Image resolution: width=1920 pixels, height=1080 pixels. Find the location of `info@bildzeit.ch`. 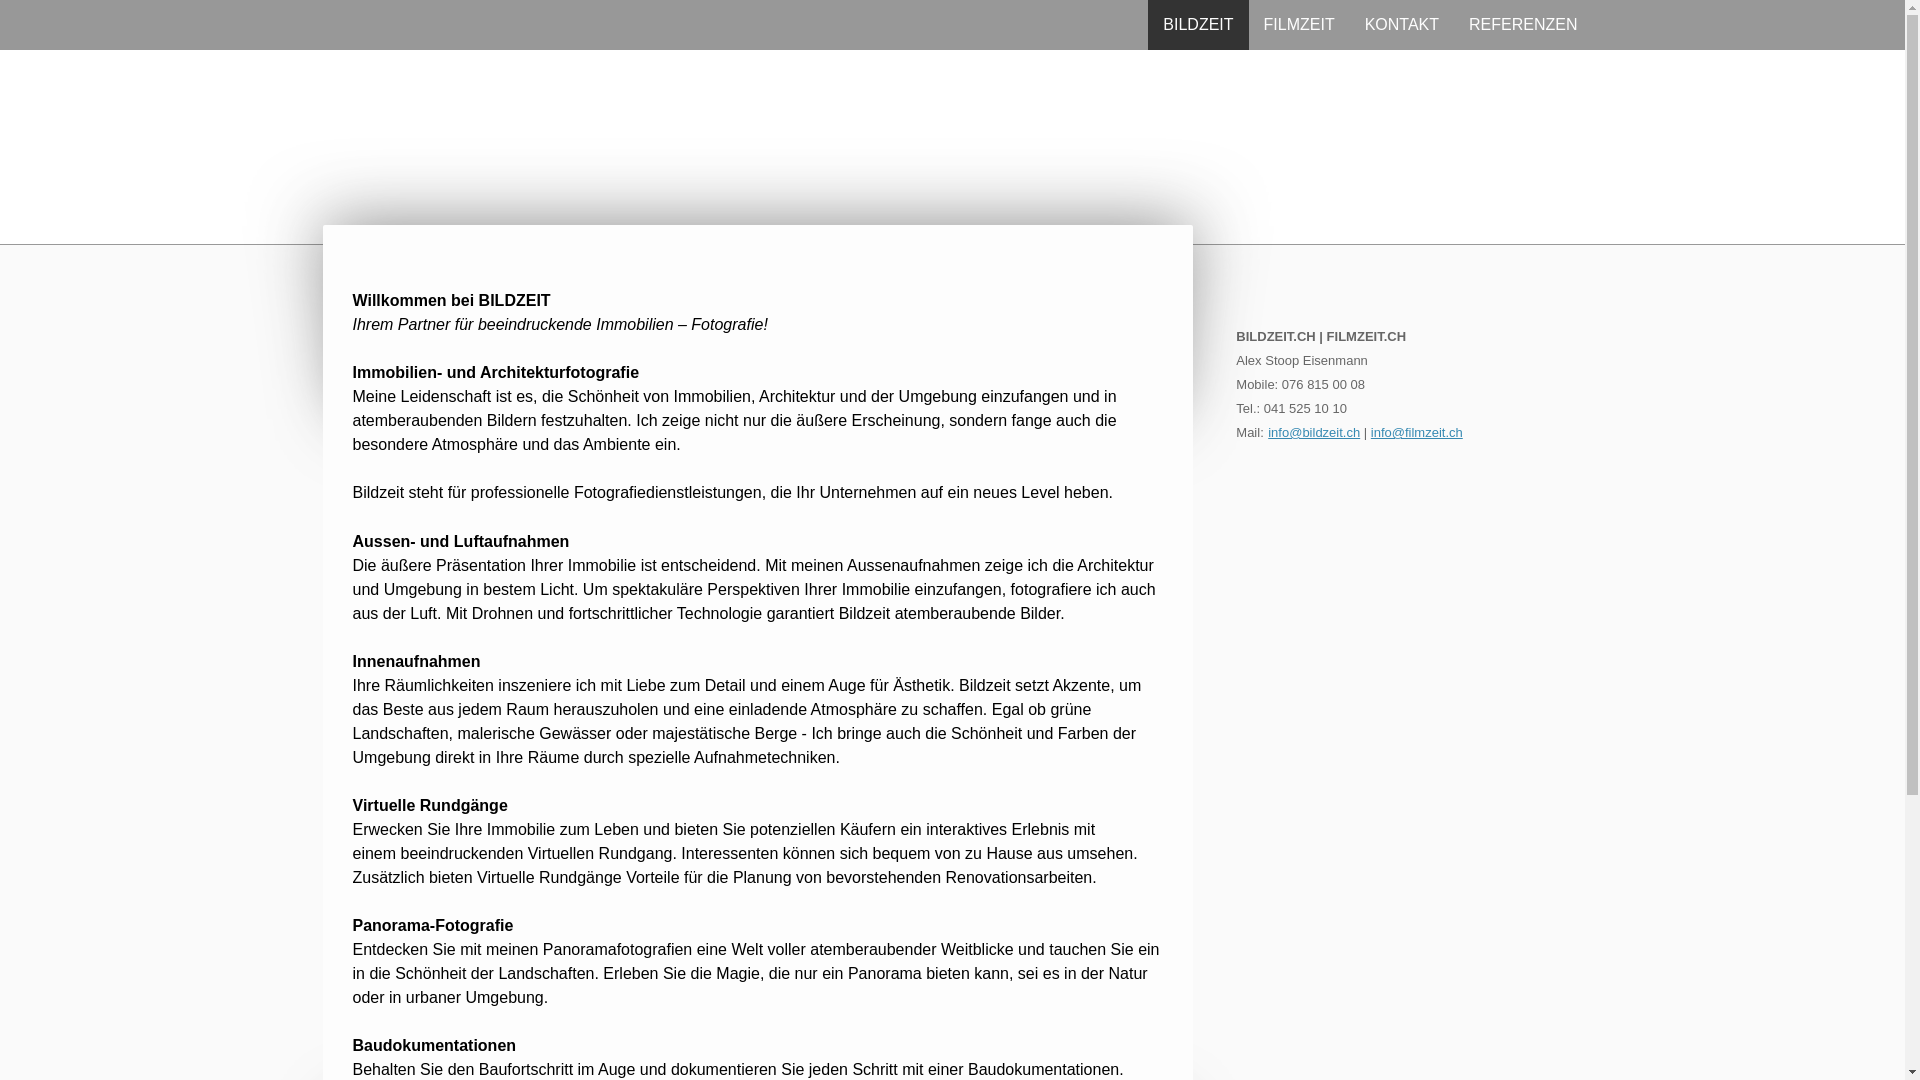

info@bildzeit.ch is located at coordinates (1314, 432).